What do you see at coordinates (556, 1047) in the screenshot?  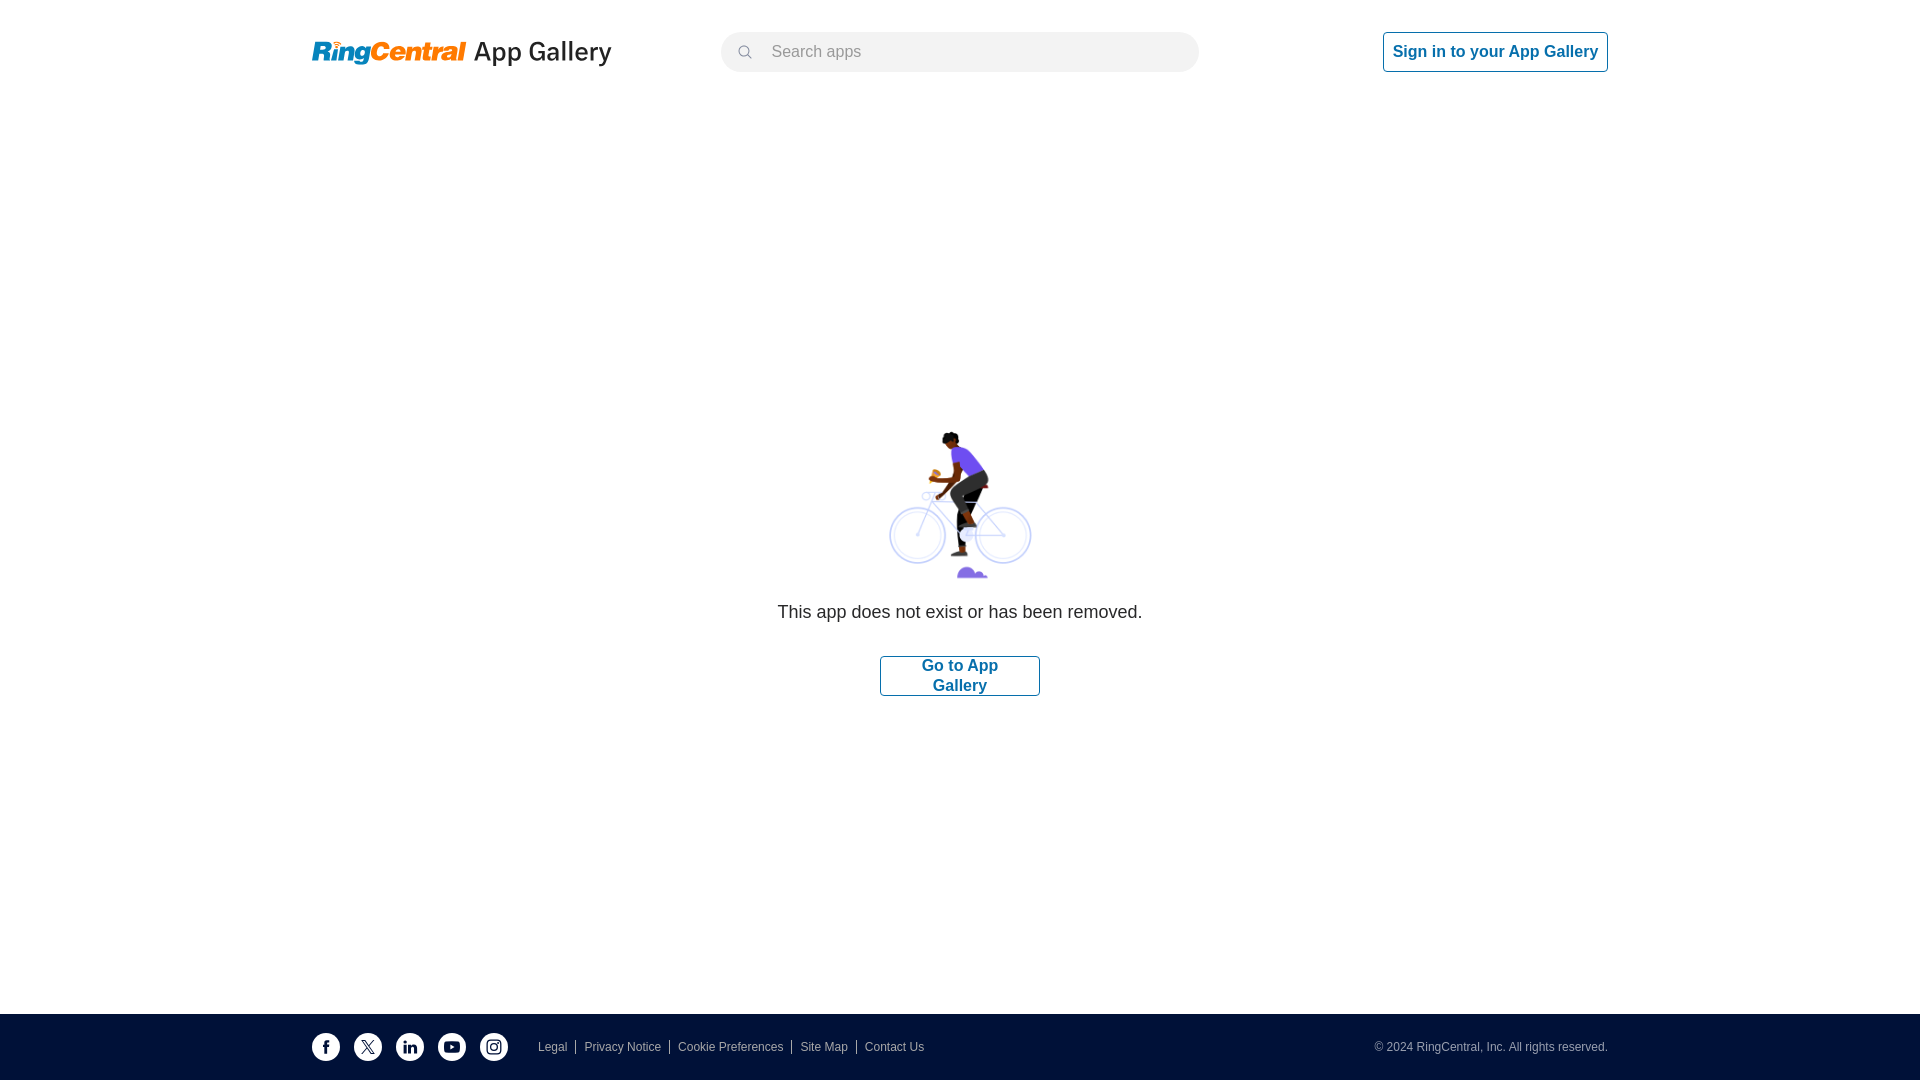 I see `Legal` at bounding box center [556, 1047].